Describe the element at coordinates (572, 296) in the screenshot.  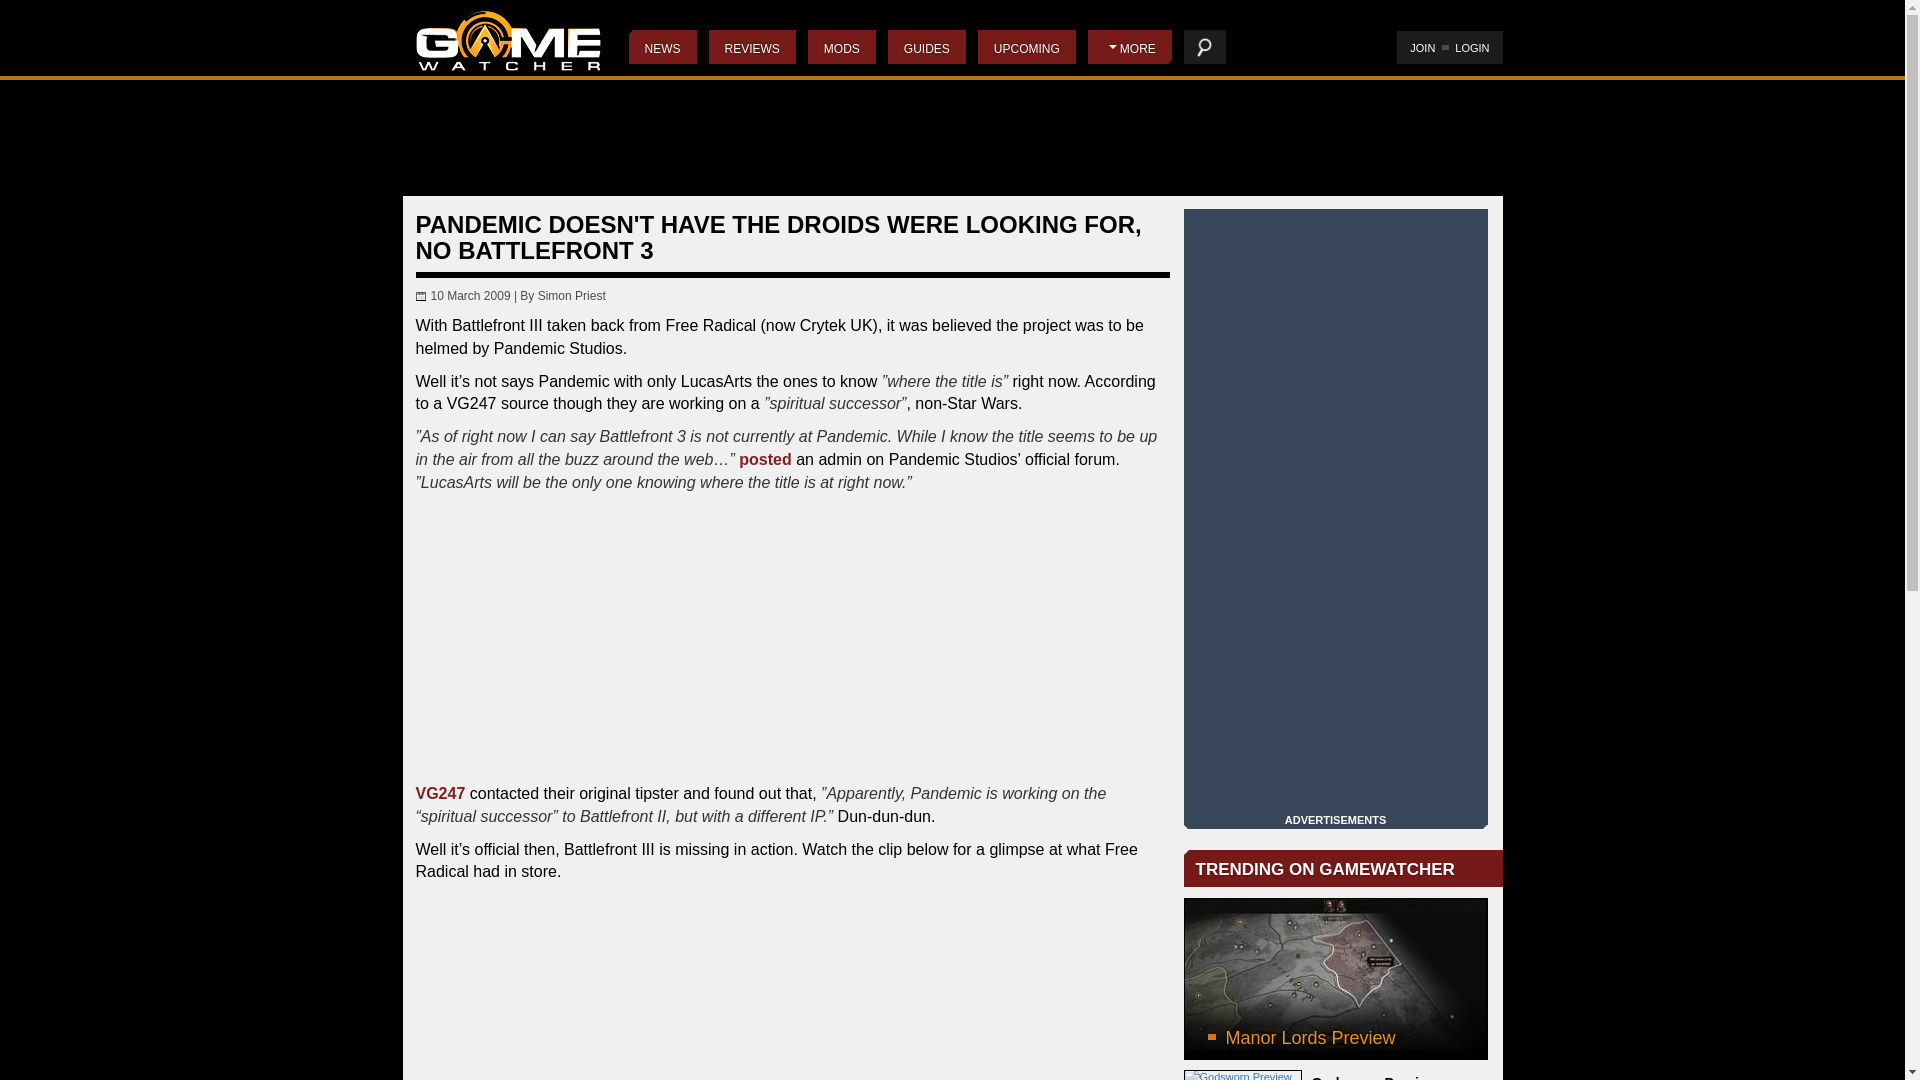
I see `Simon Priest` at that location.